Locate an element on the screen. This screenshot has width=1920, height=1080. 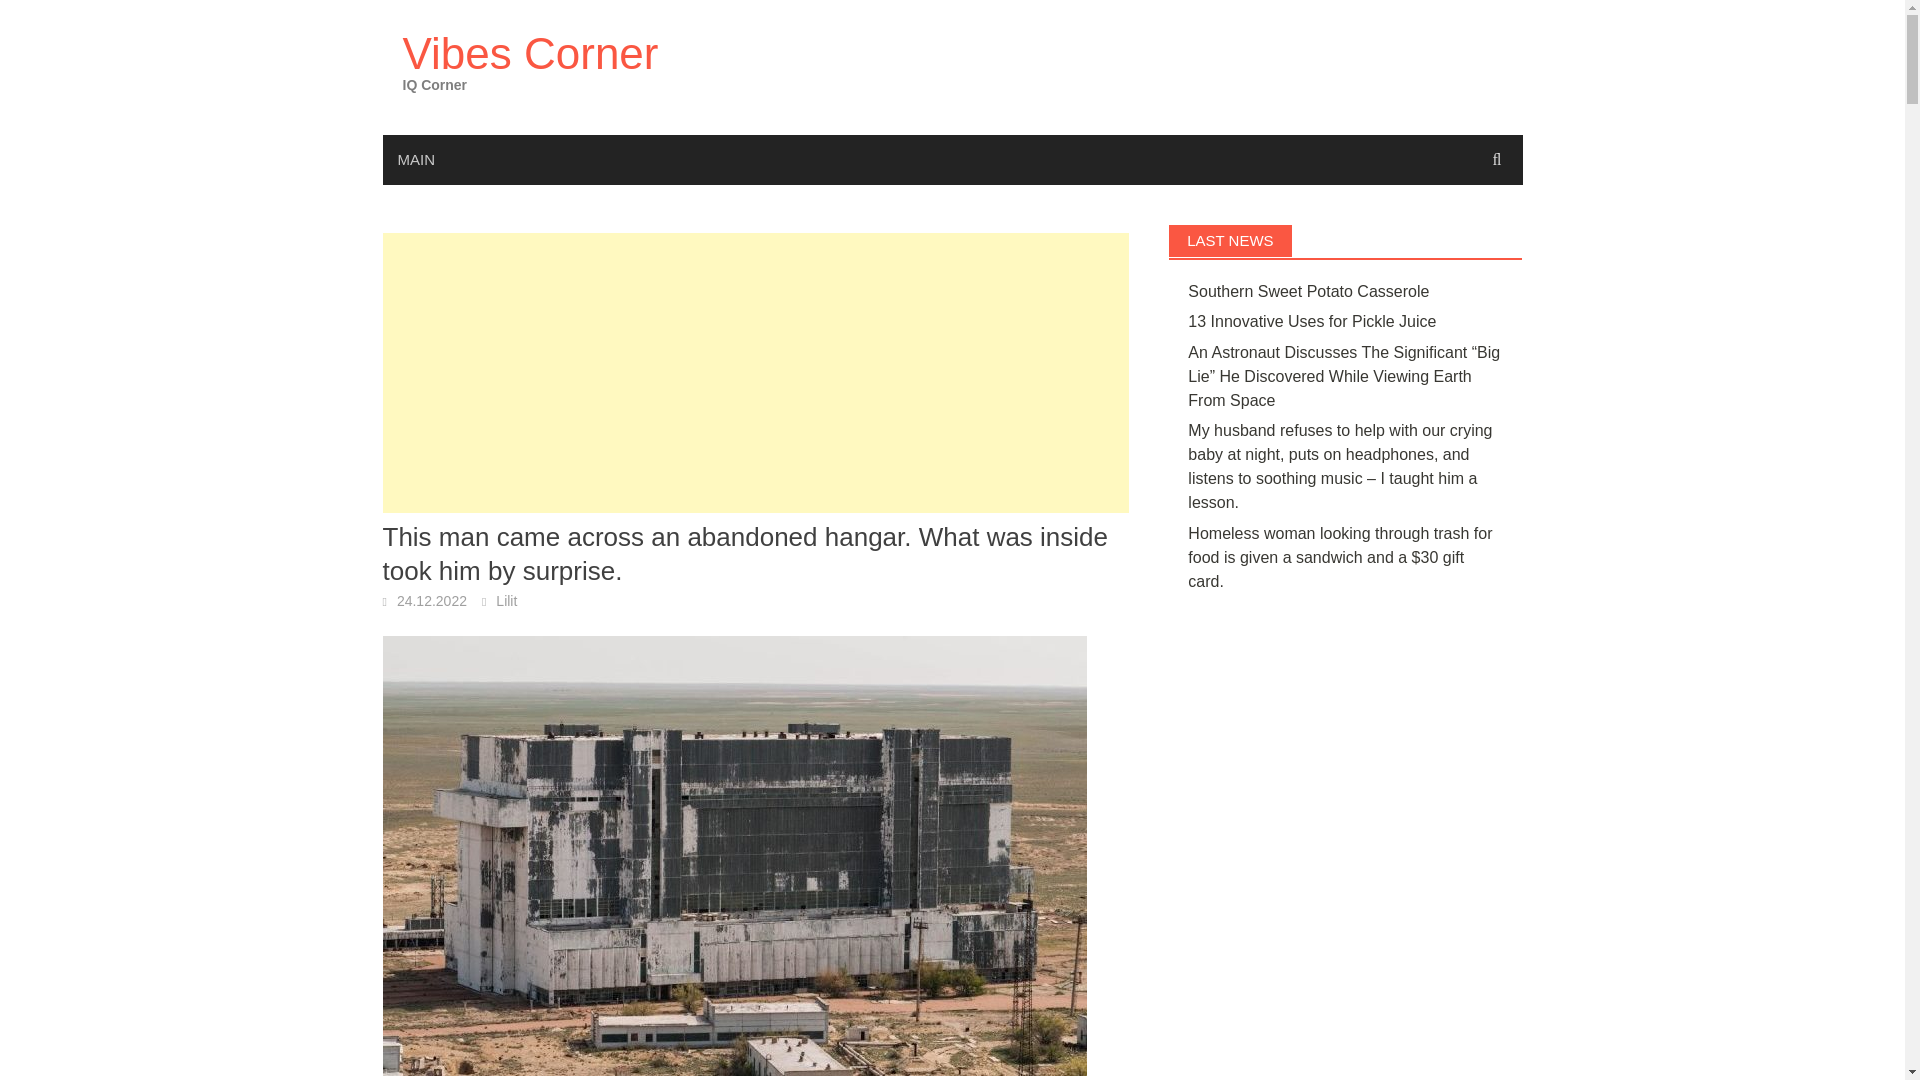
Lilit is located at coordinates (506, 600).